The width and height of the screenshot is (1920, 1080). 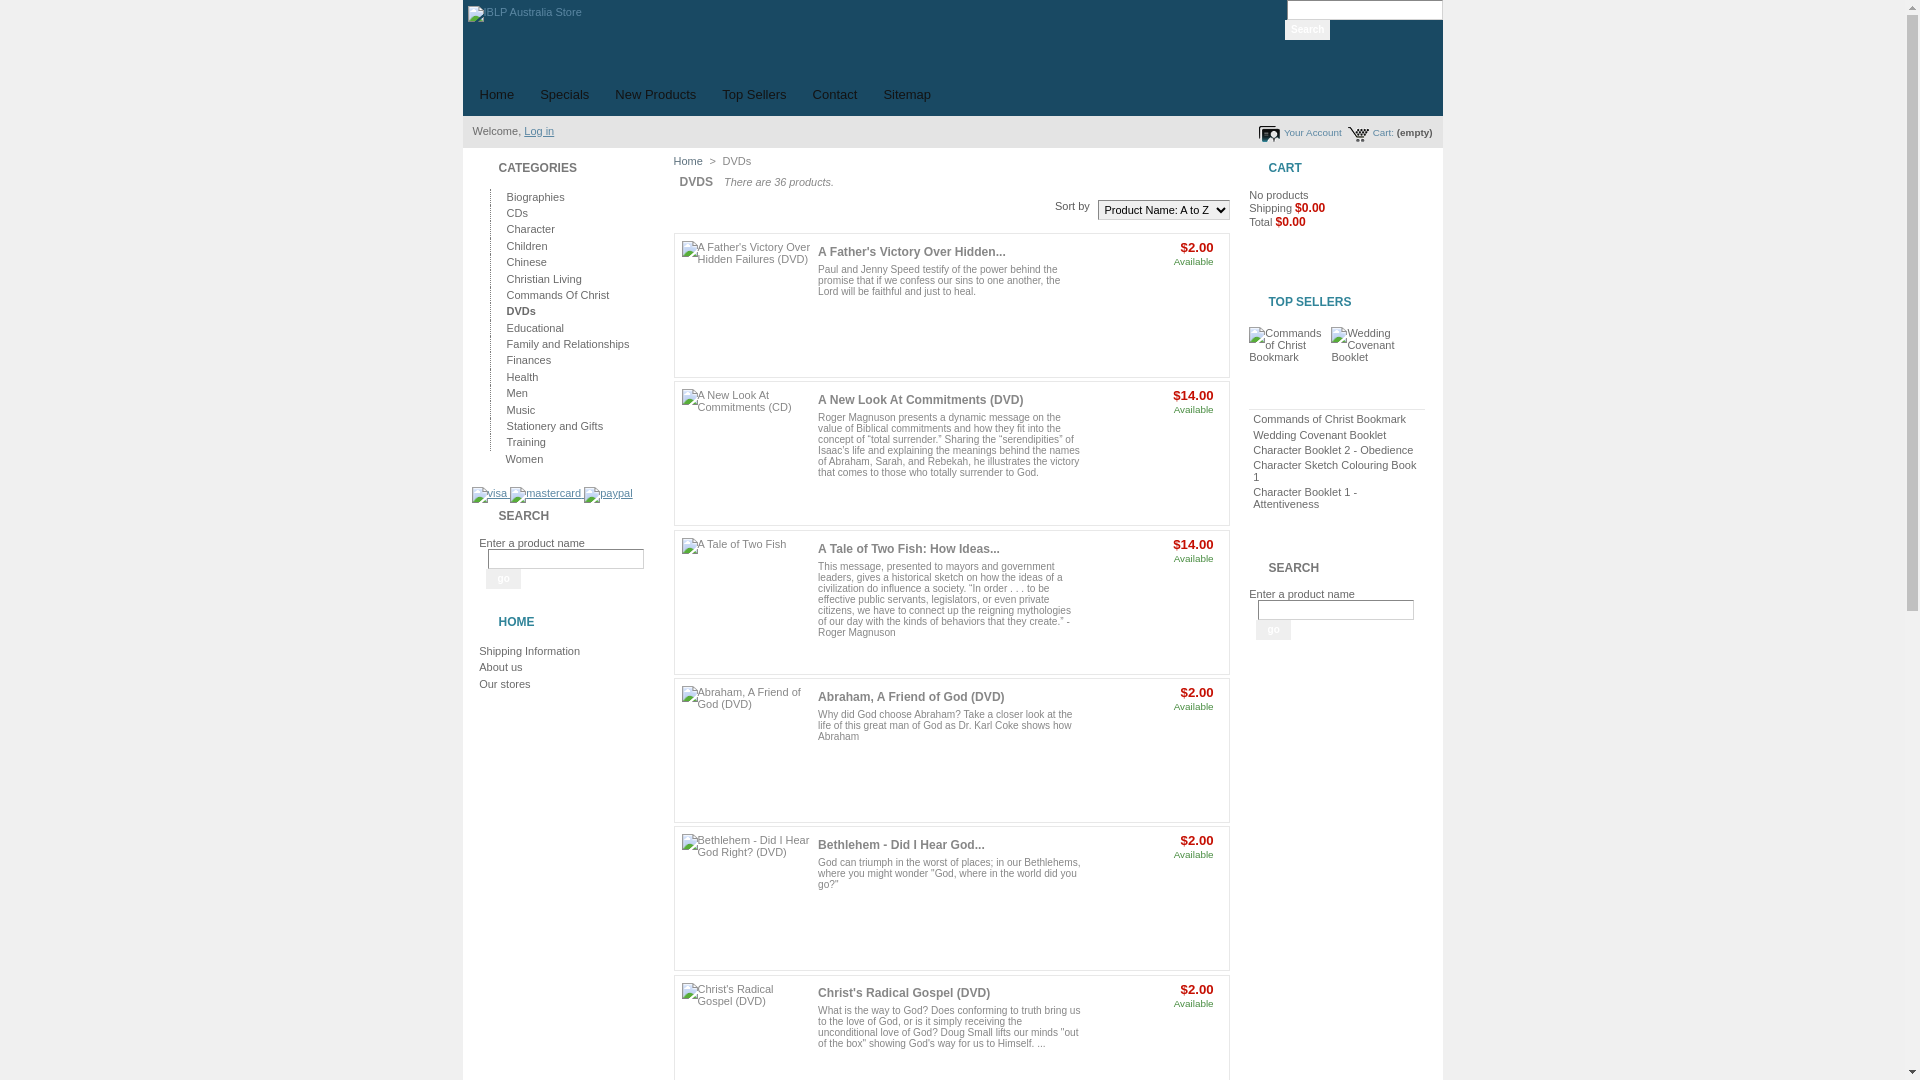 What do you see at coordinates (1310, 302) in the screenshot?
I see `TOP SELLERS` at bounding box center [1310, 302].